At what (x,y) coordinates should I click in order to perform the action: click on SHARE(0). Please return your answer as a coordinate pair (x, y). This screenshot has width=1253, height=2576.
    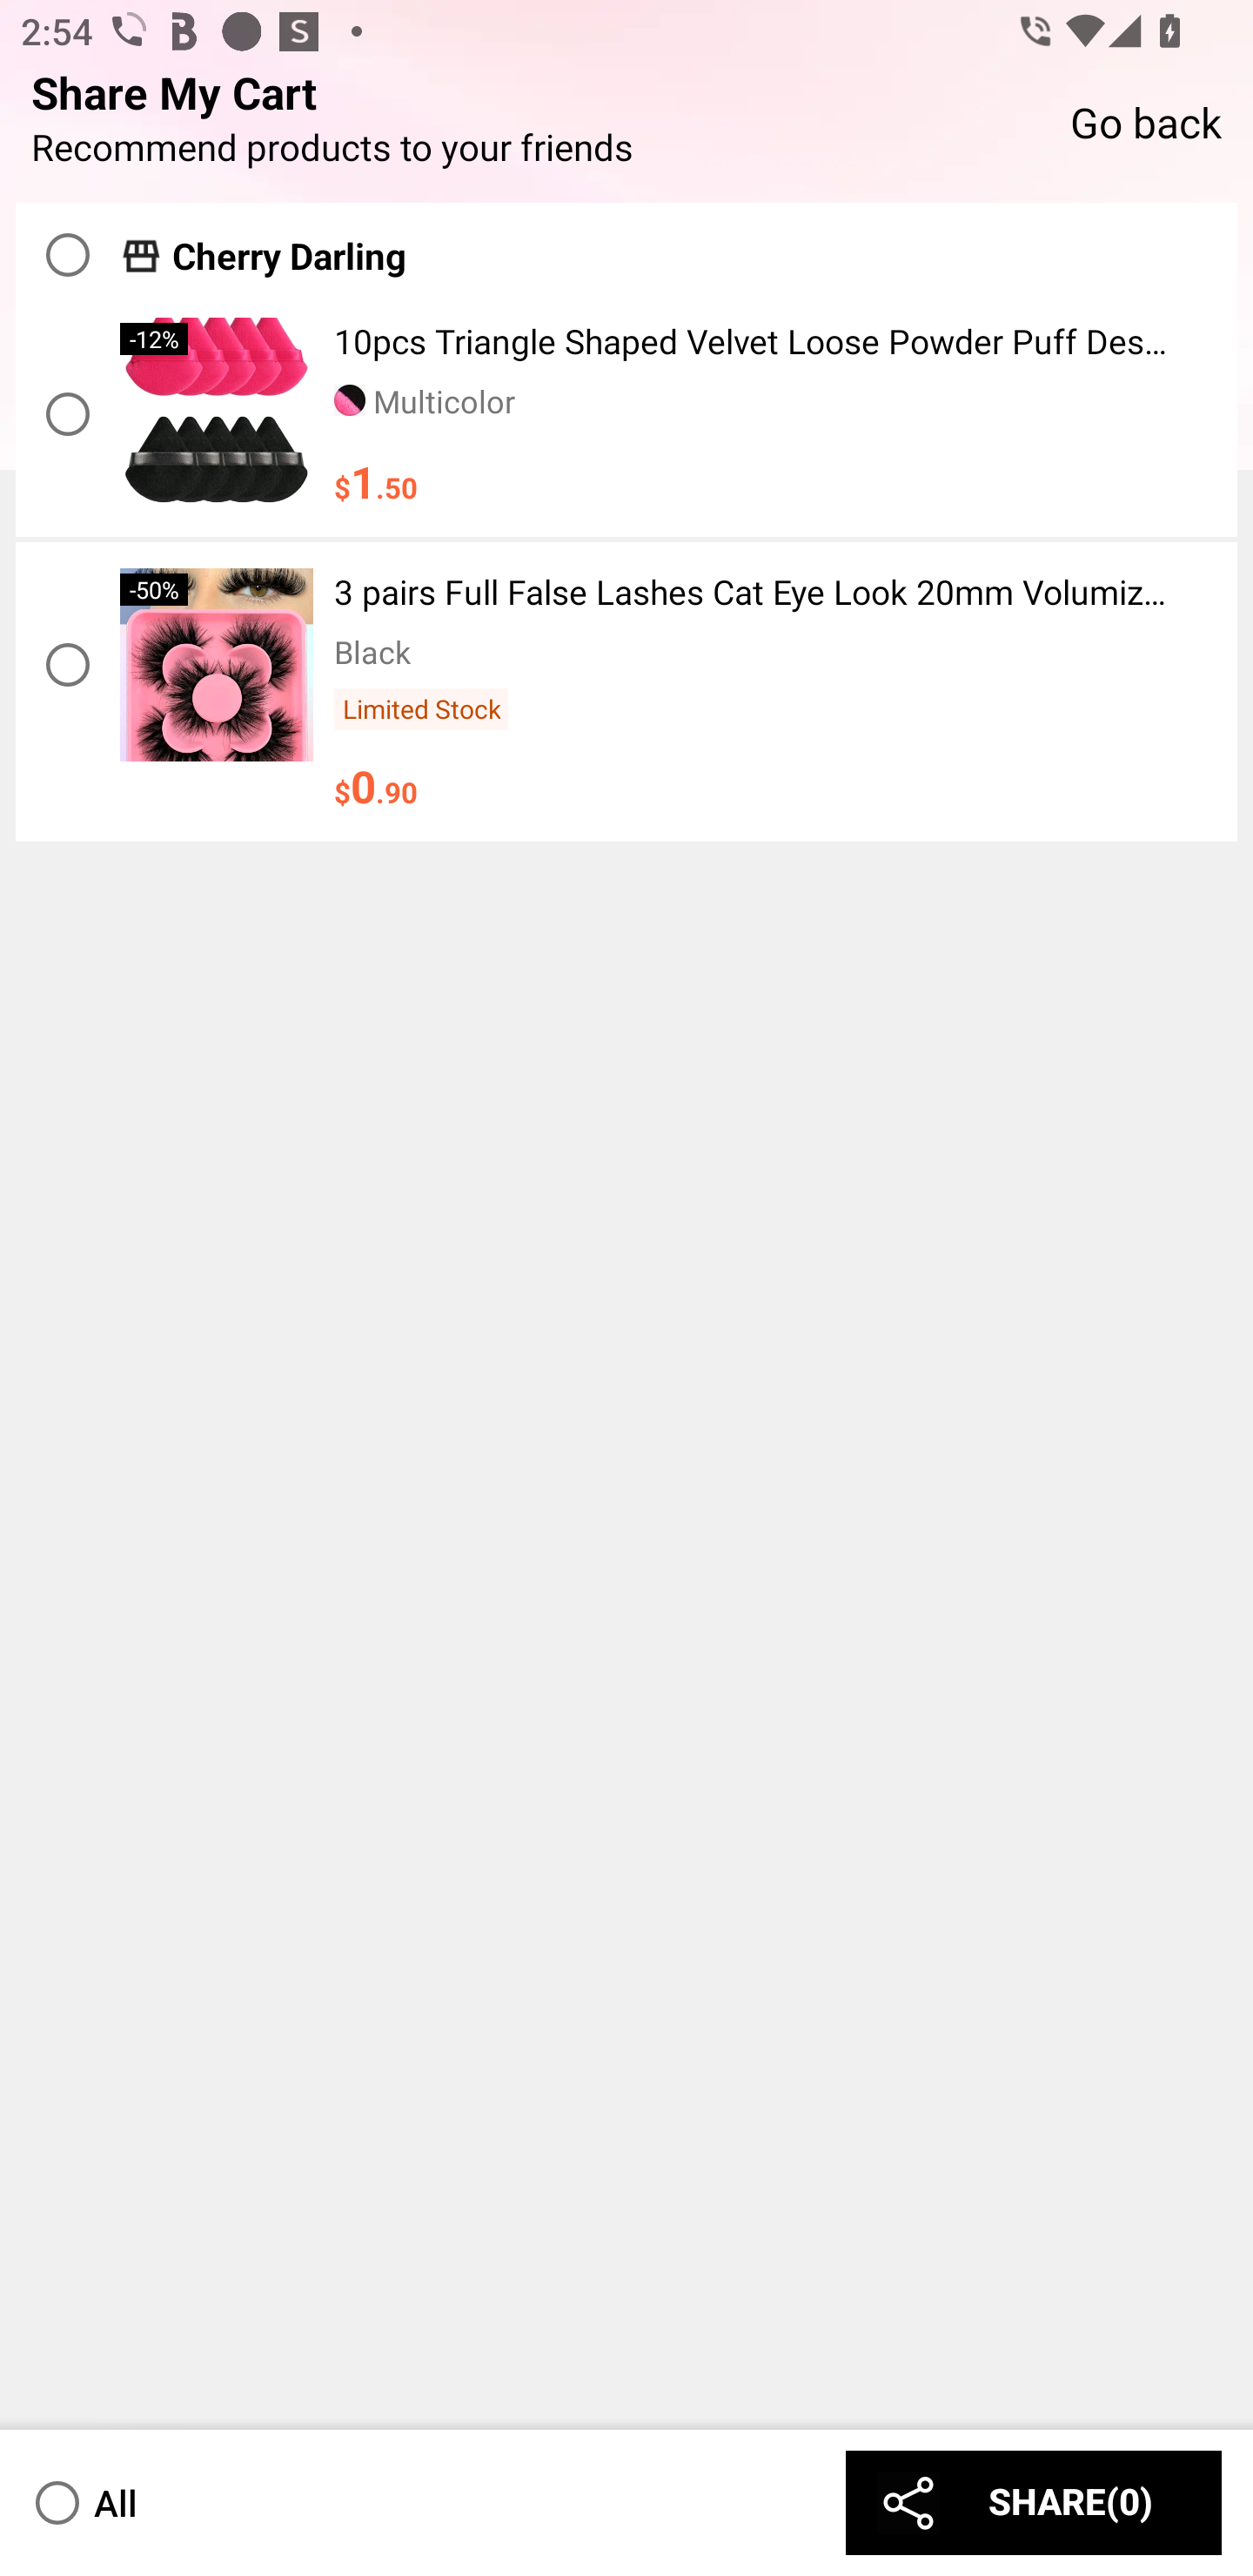
    Looking at the image, I should click on (1034, 2502).